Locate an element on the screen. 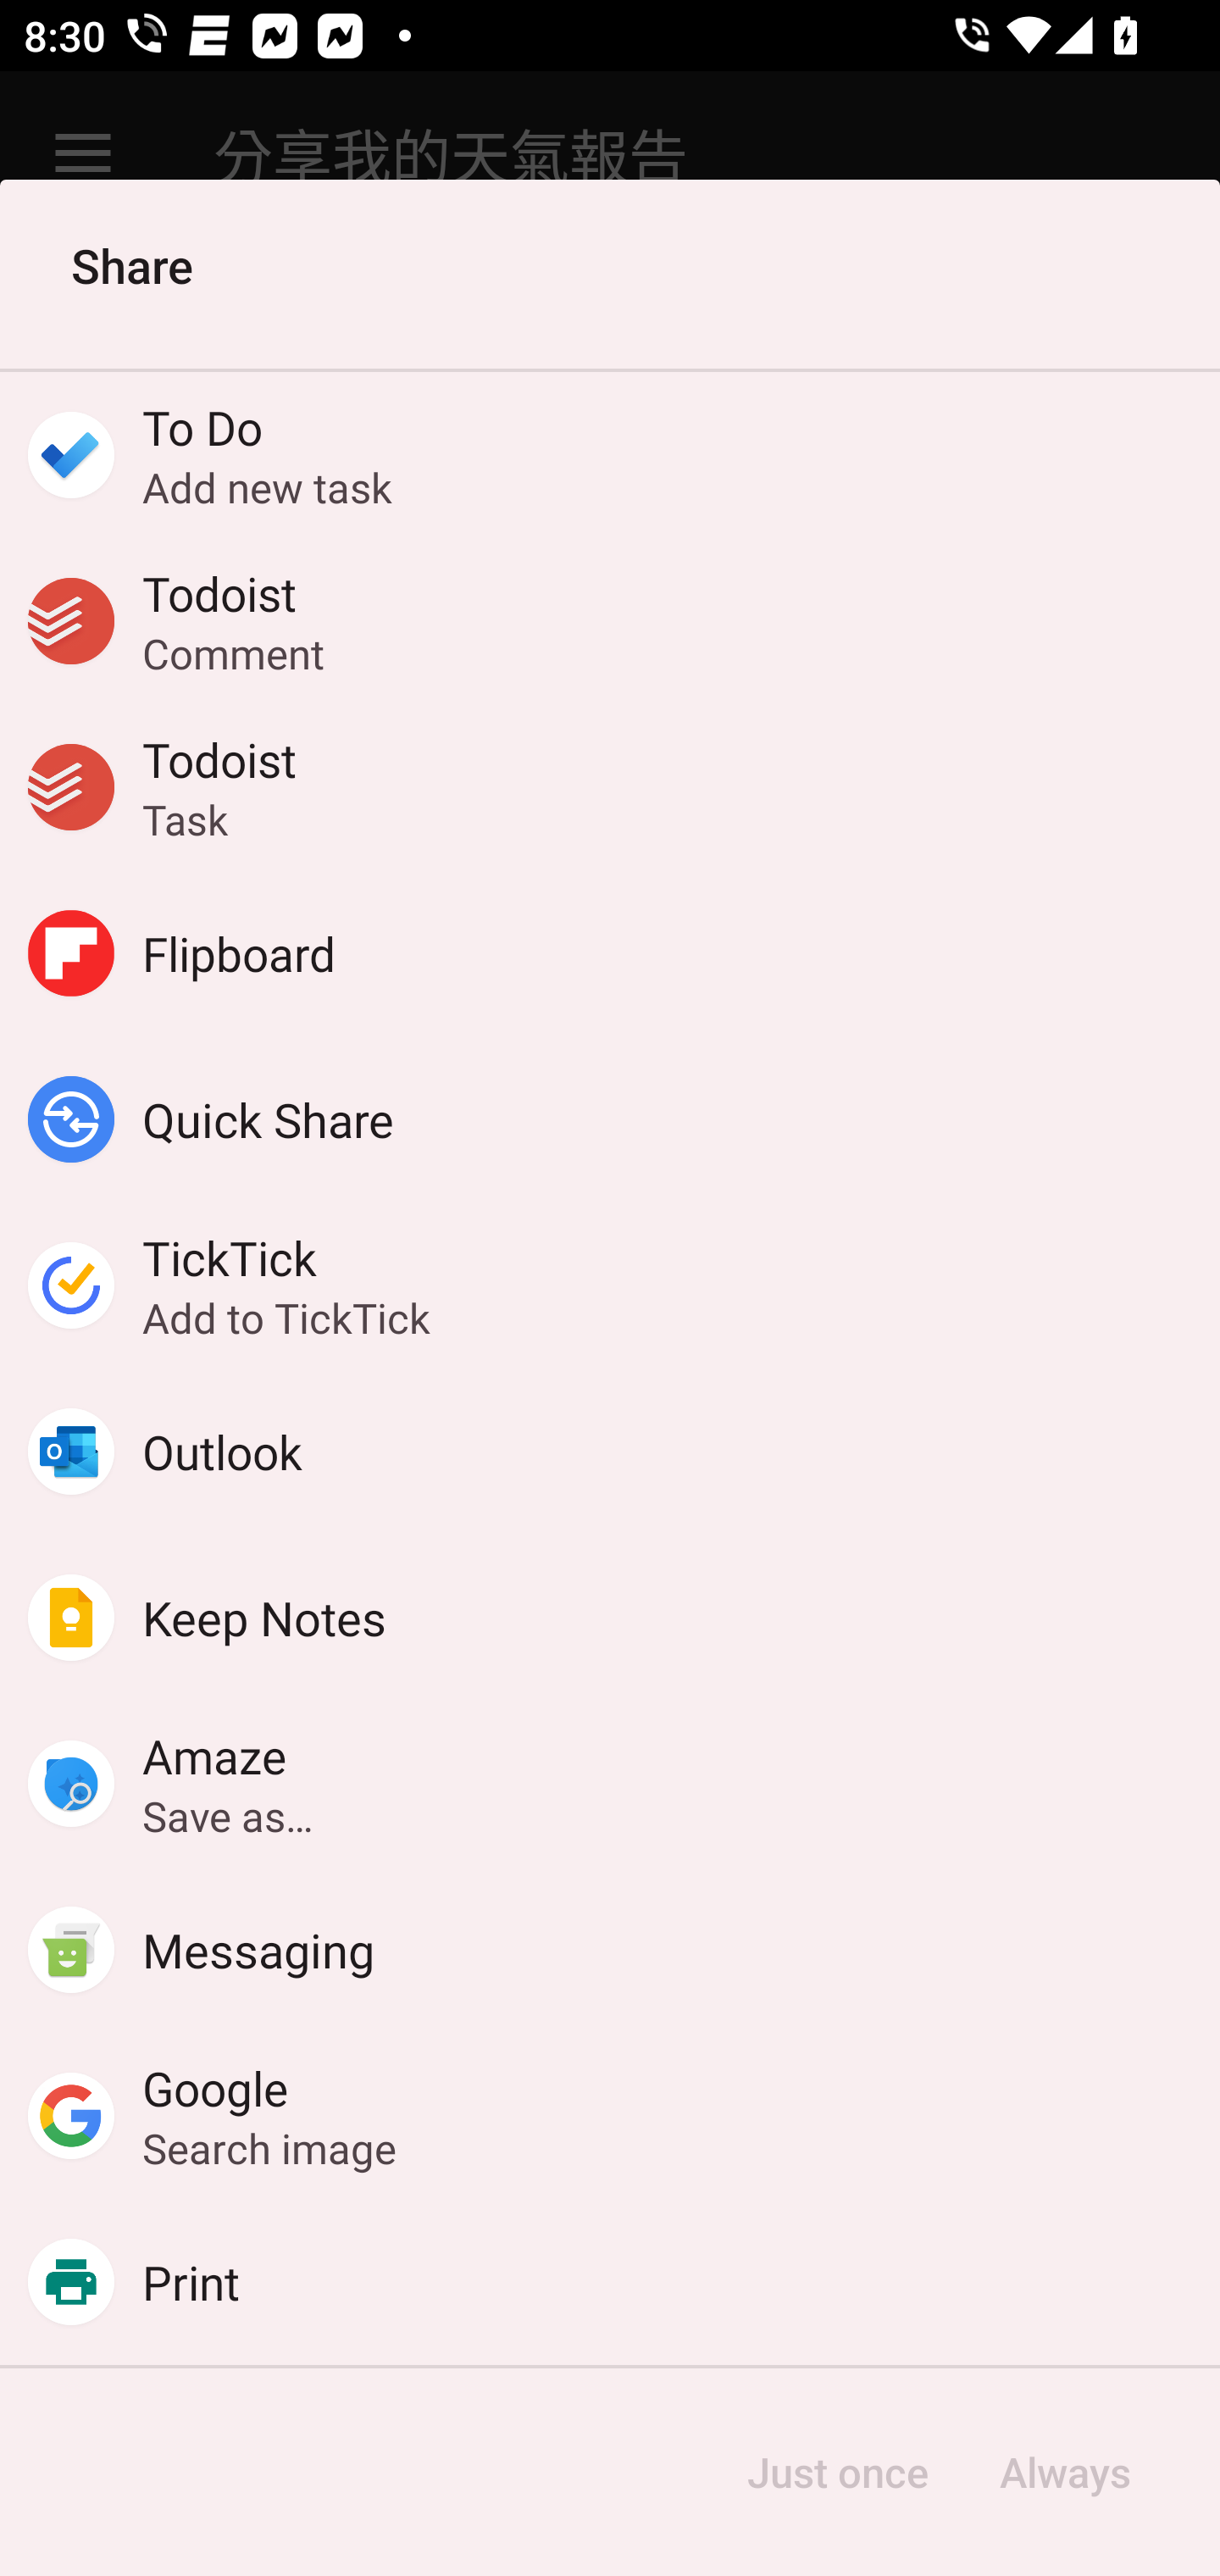 This screenshot has width=1220, height=2576. Flipboard is located at coordinates (610, 952).